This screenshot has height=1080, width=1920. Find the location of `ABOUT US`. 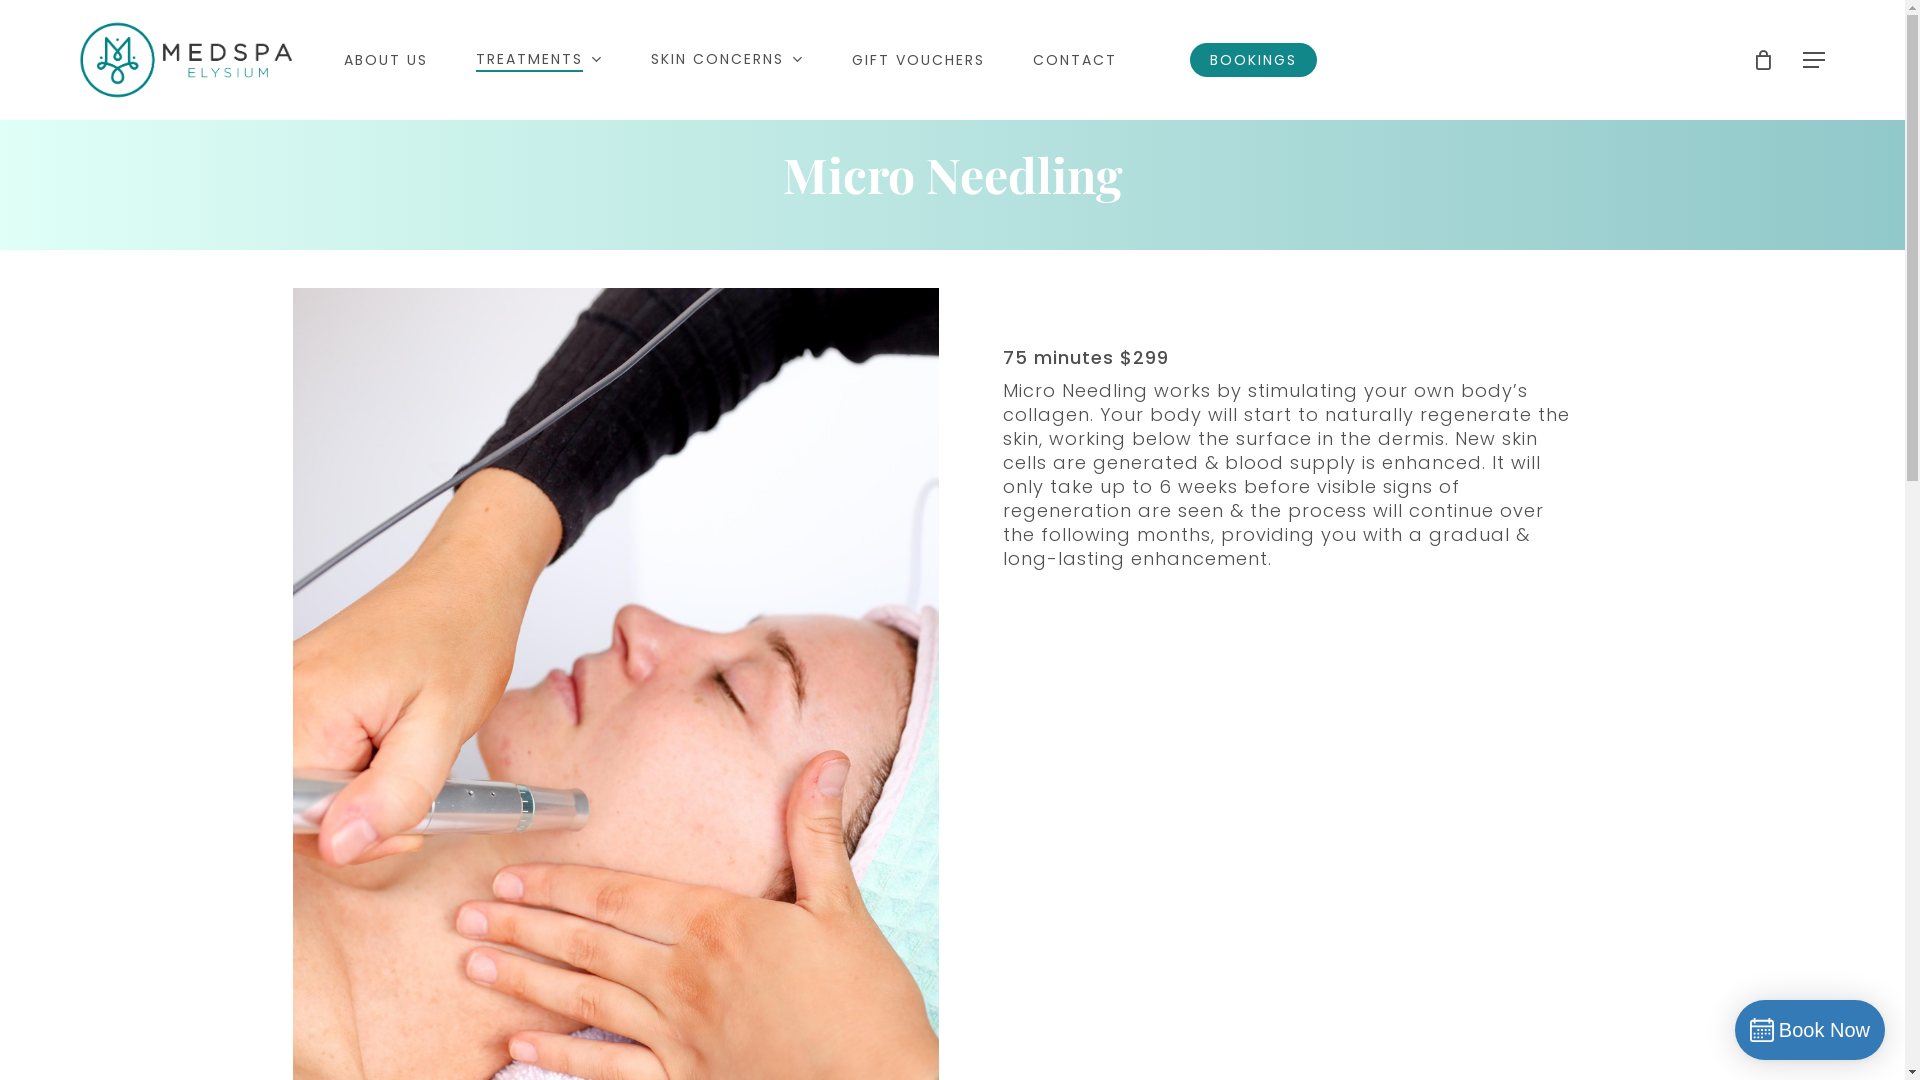

ABOUT US is located at coordinates (386, 60).